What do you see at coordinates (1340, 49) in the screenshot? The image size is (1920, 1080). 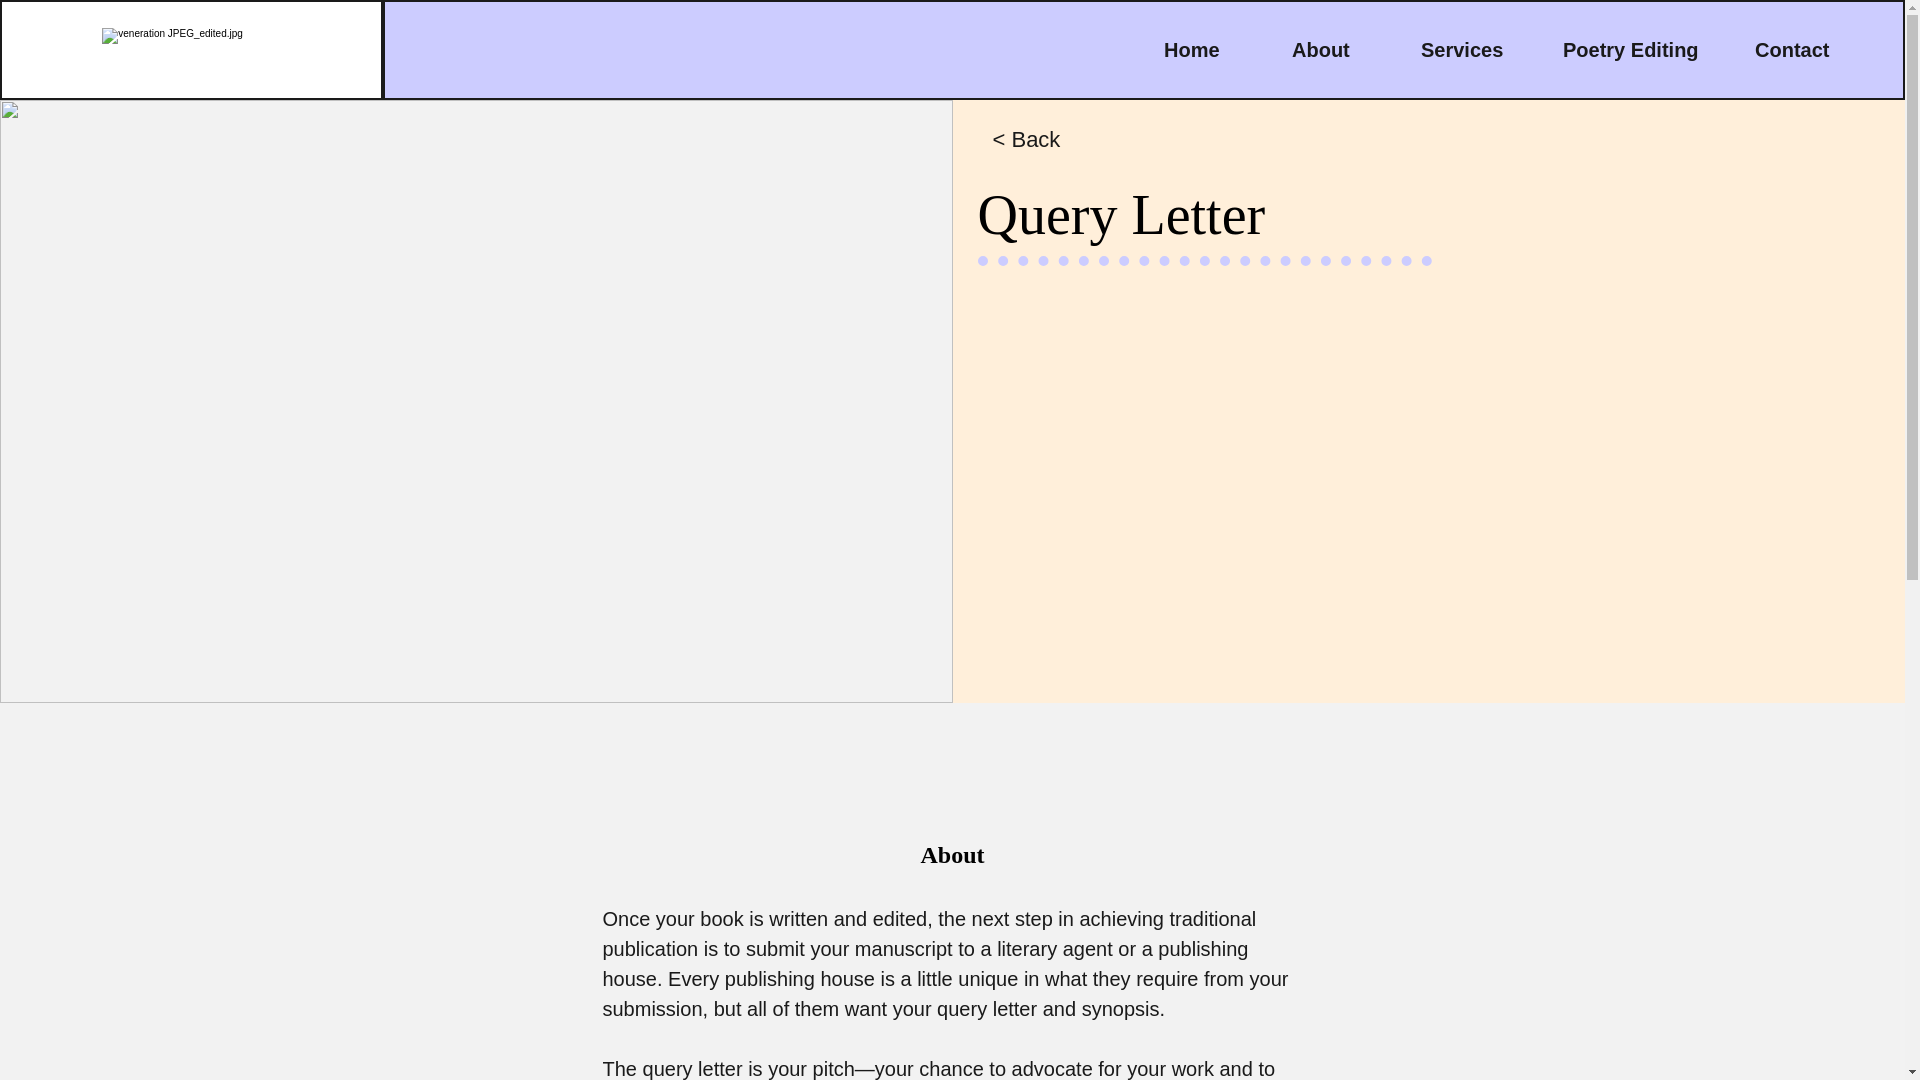 I see `About` at bounding box center [1340, 49].